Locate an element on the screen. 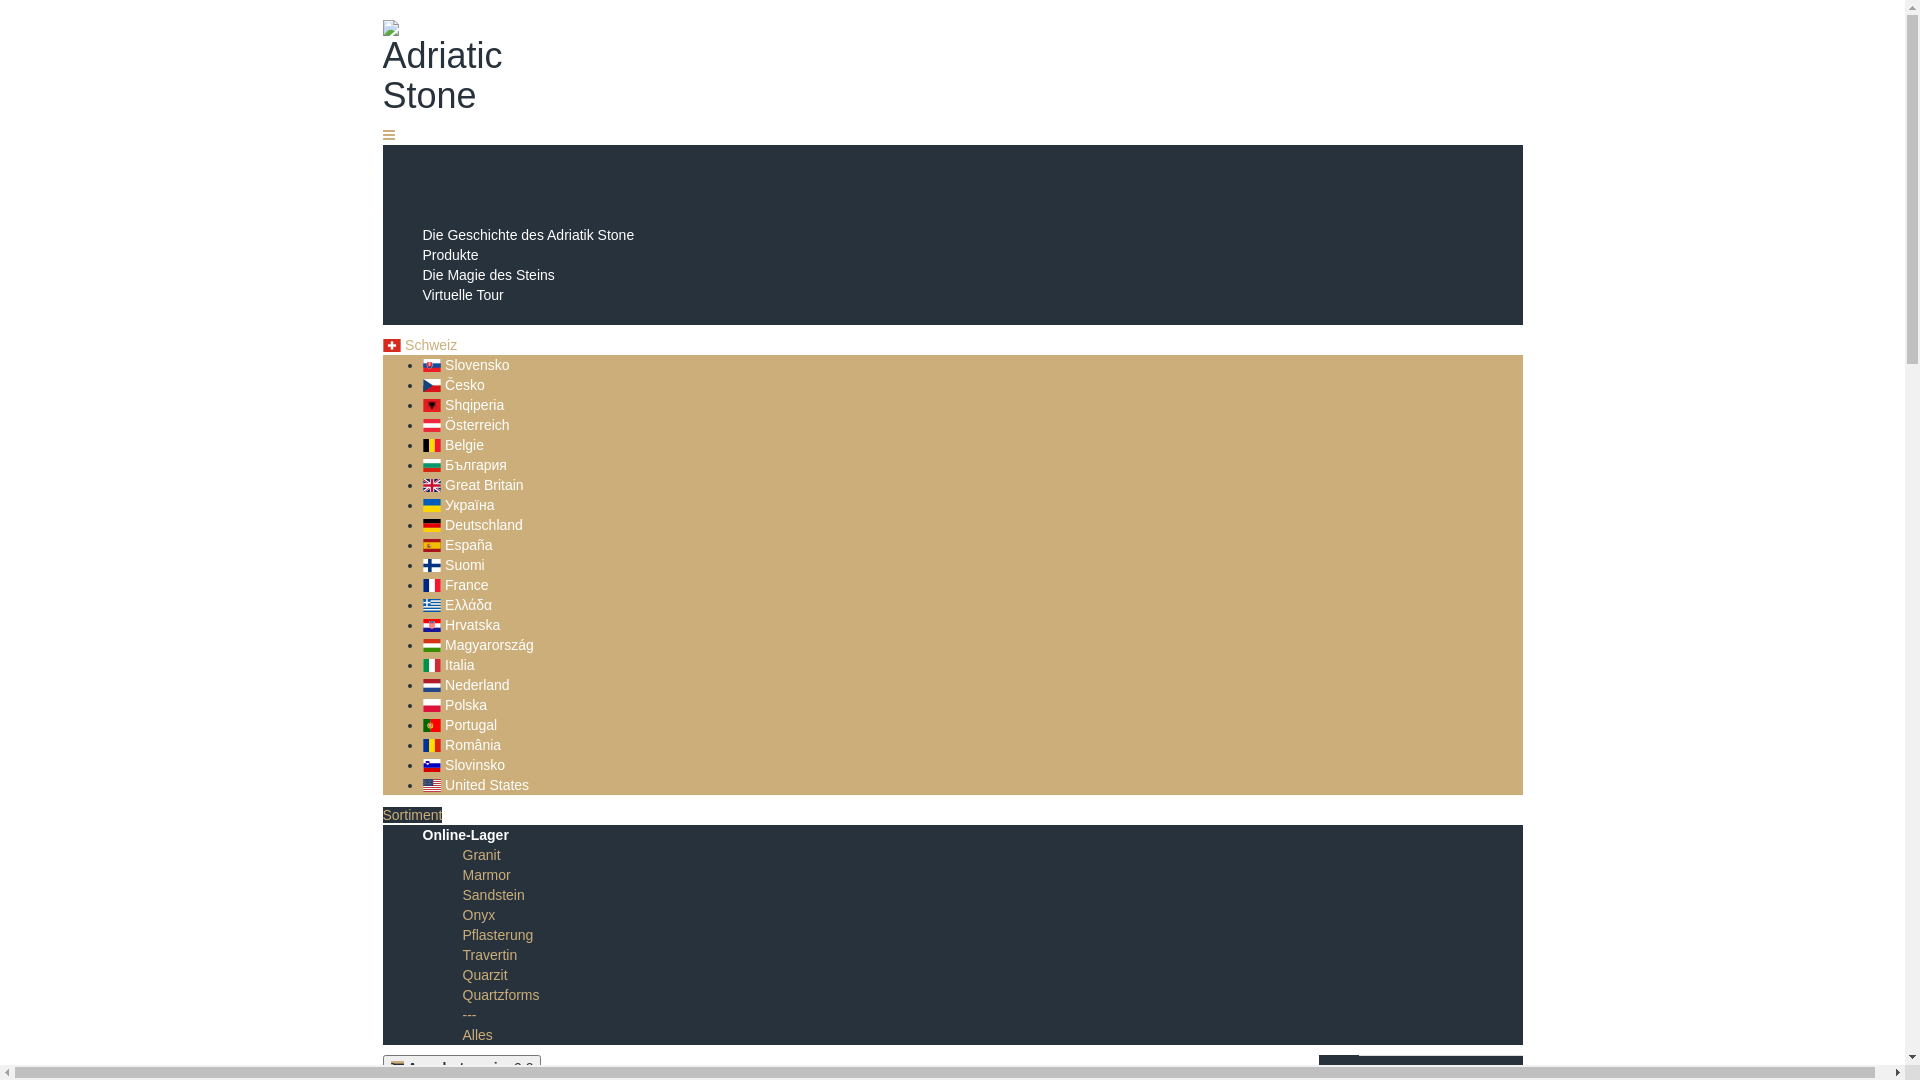 This screenshot has height=1080, width=1920. Schweiz is located at coordinates (420, 345).